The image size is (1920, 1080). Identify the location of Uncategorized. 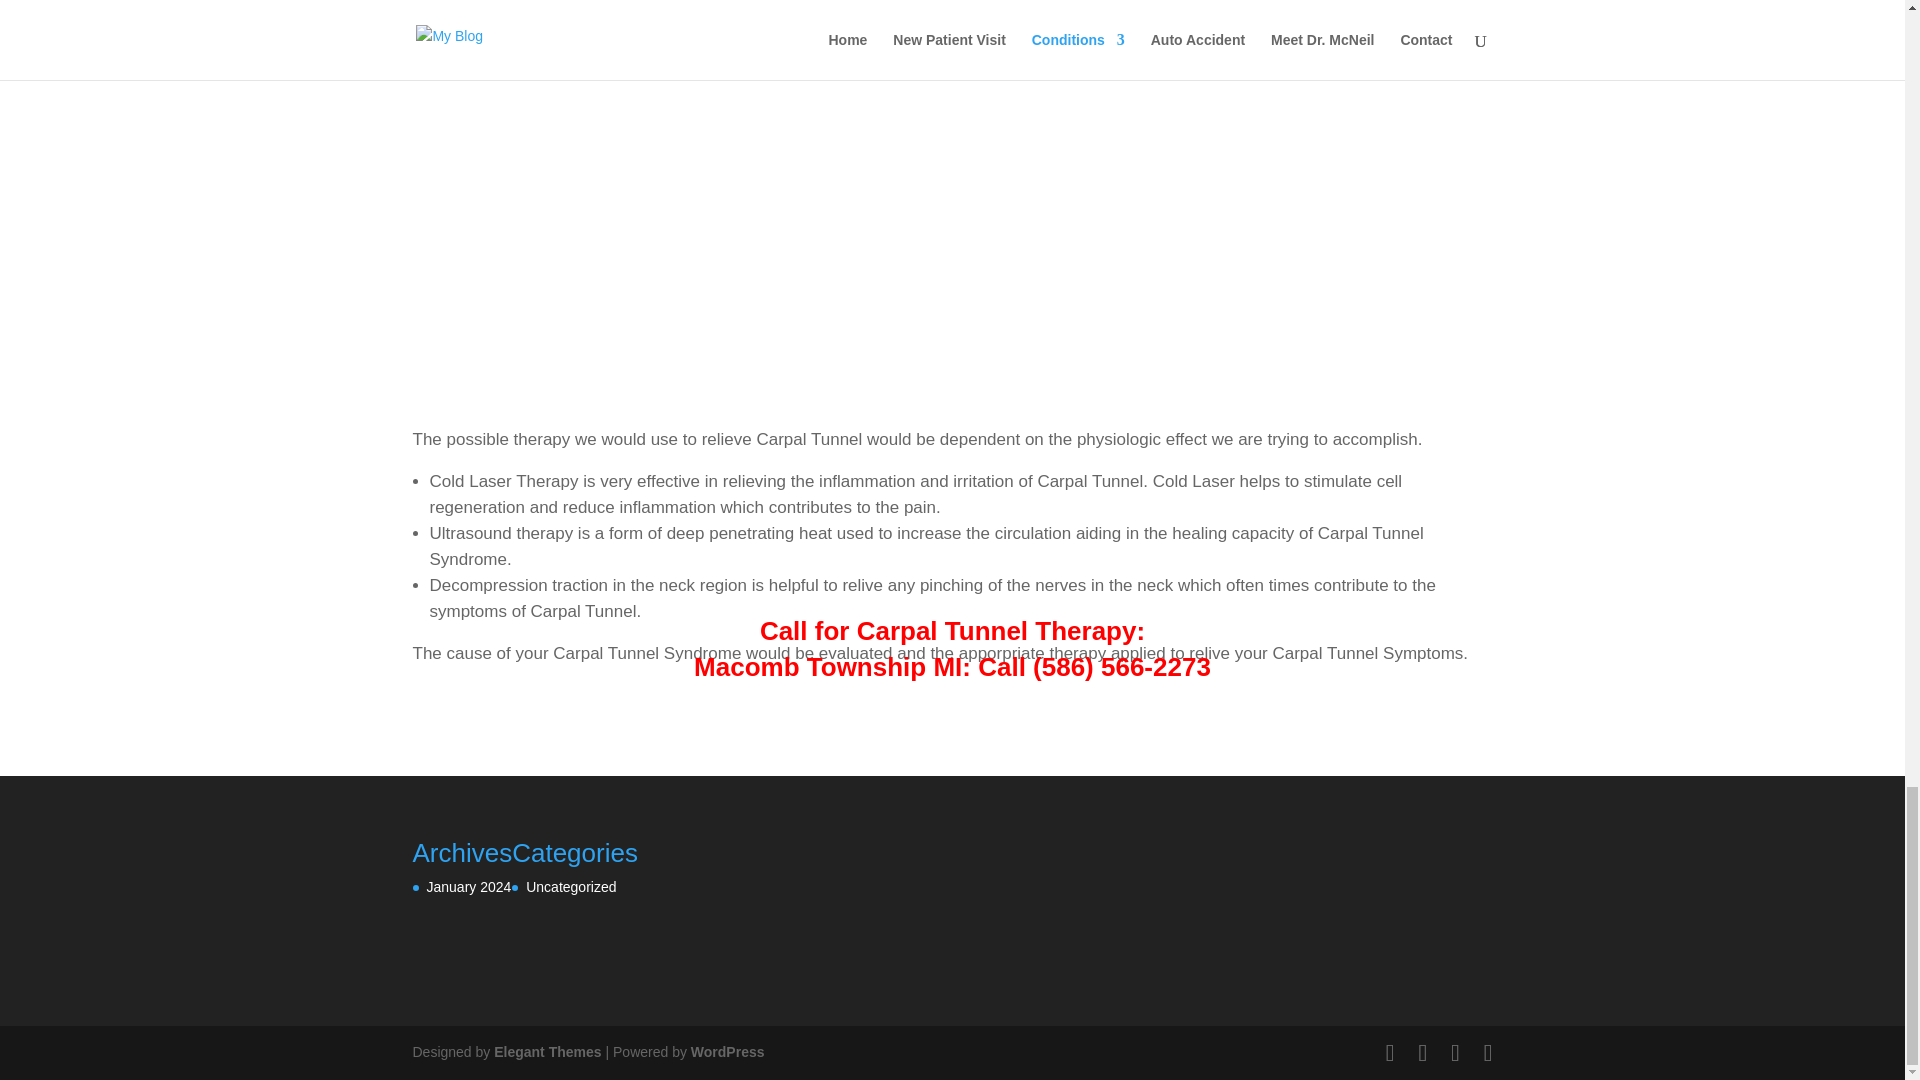
(571, 887).